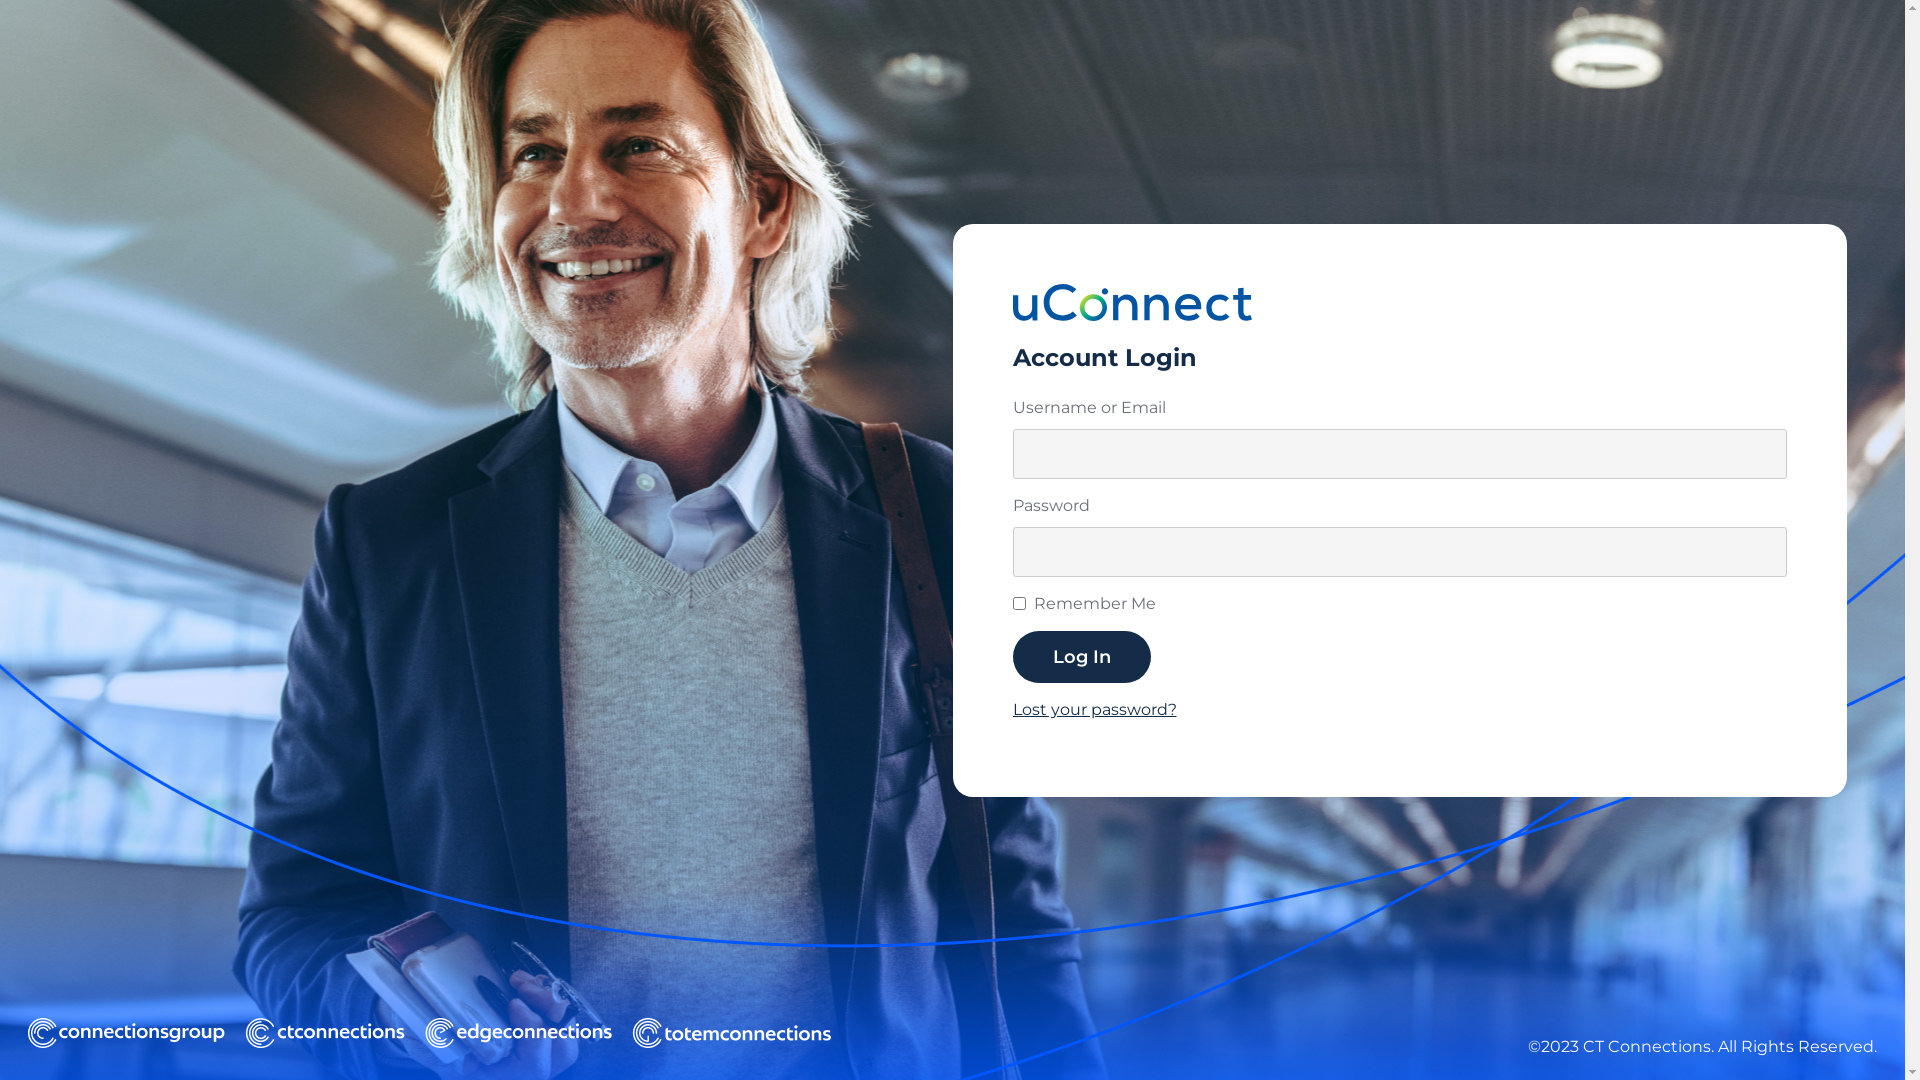  I want to click on Log In, so click(1081, 656).